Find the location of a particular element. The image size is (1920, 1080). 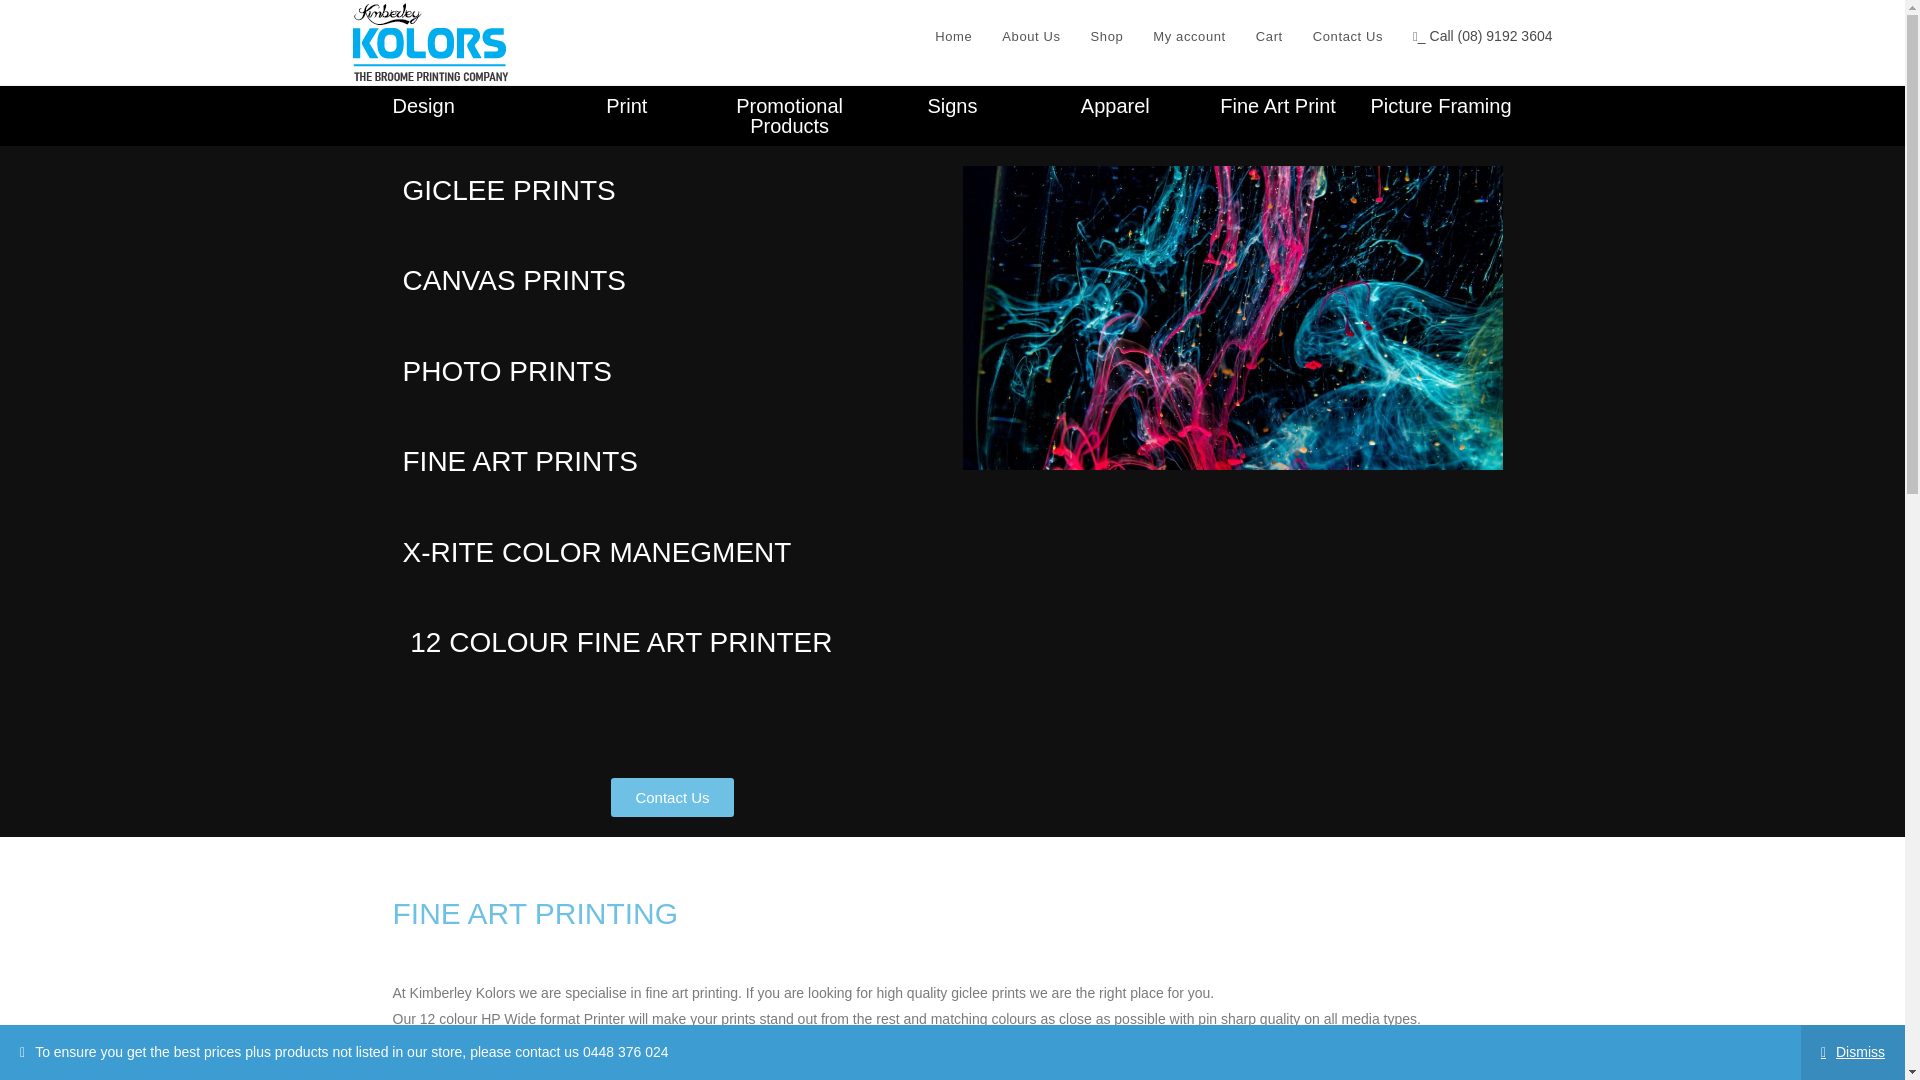

Promotional Products is located at coordinates (788, 116).